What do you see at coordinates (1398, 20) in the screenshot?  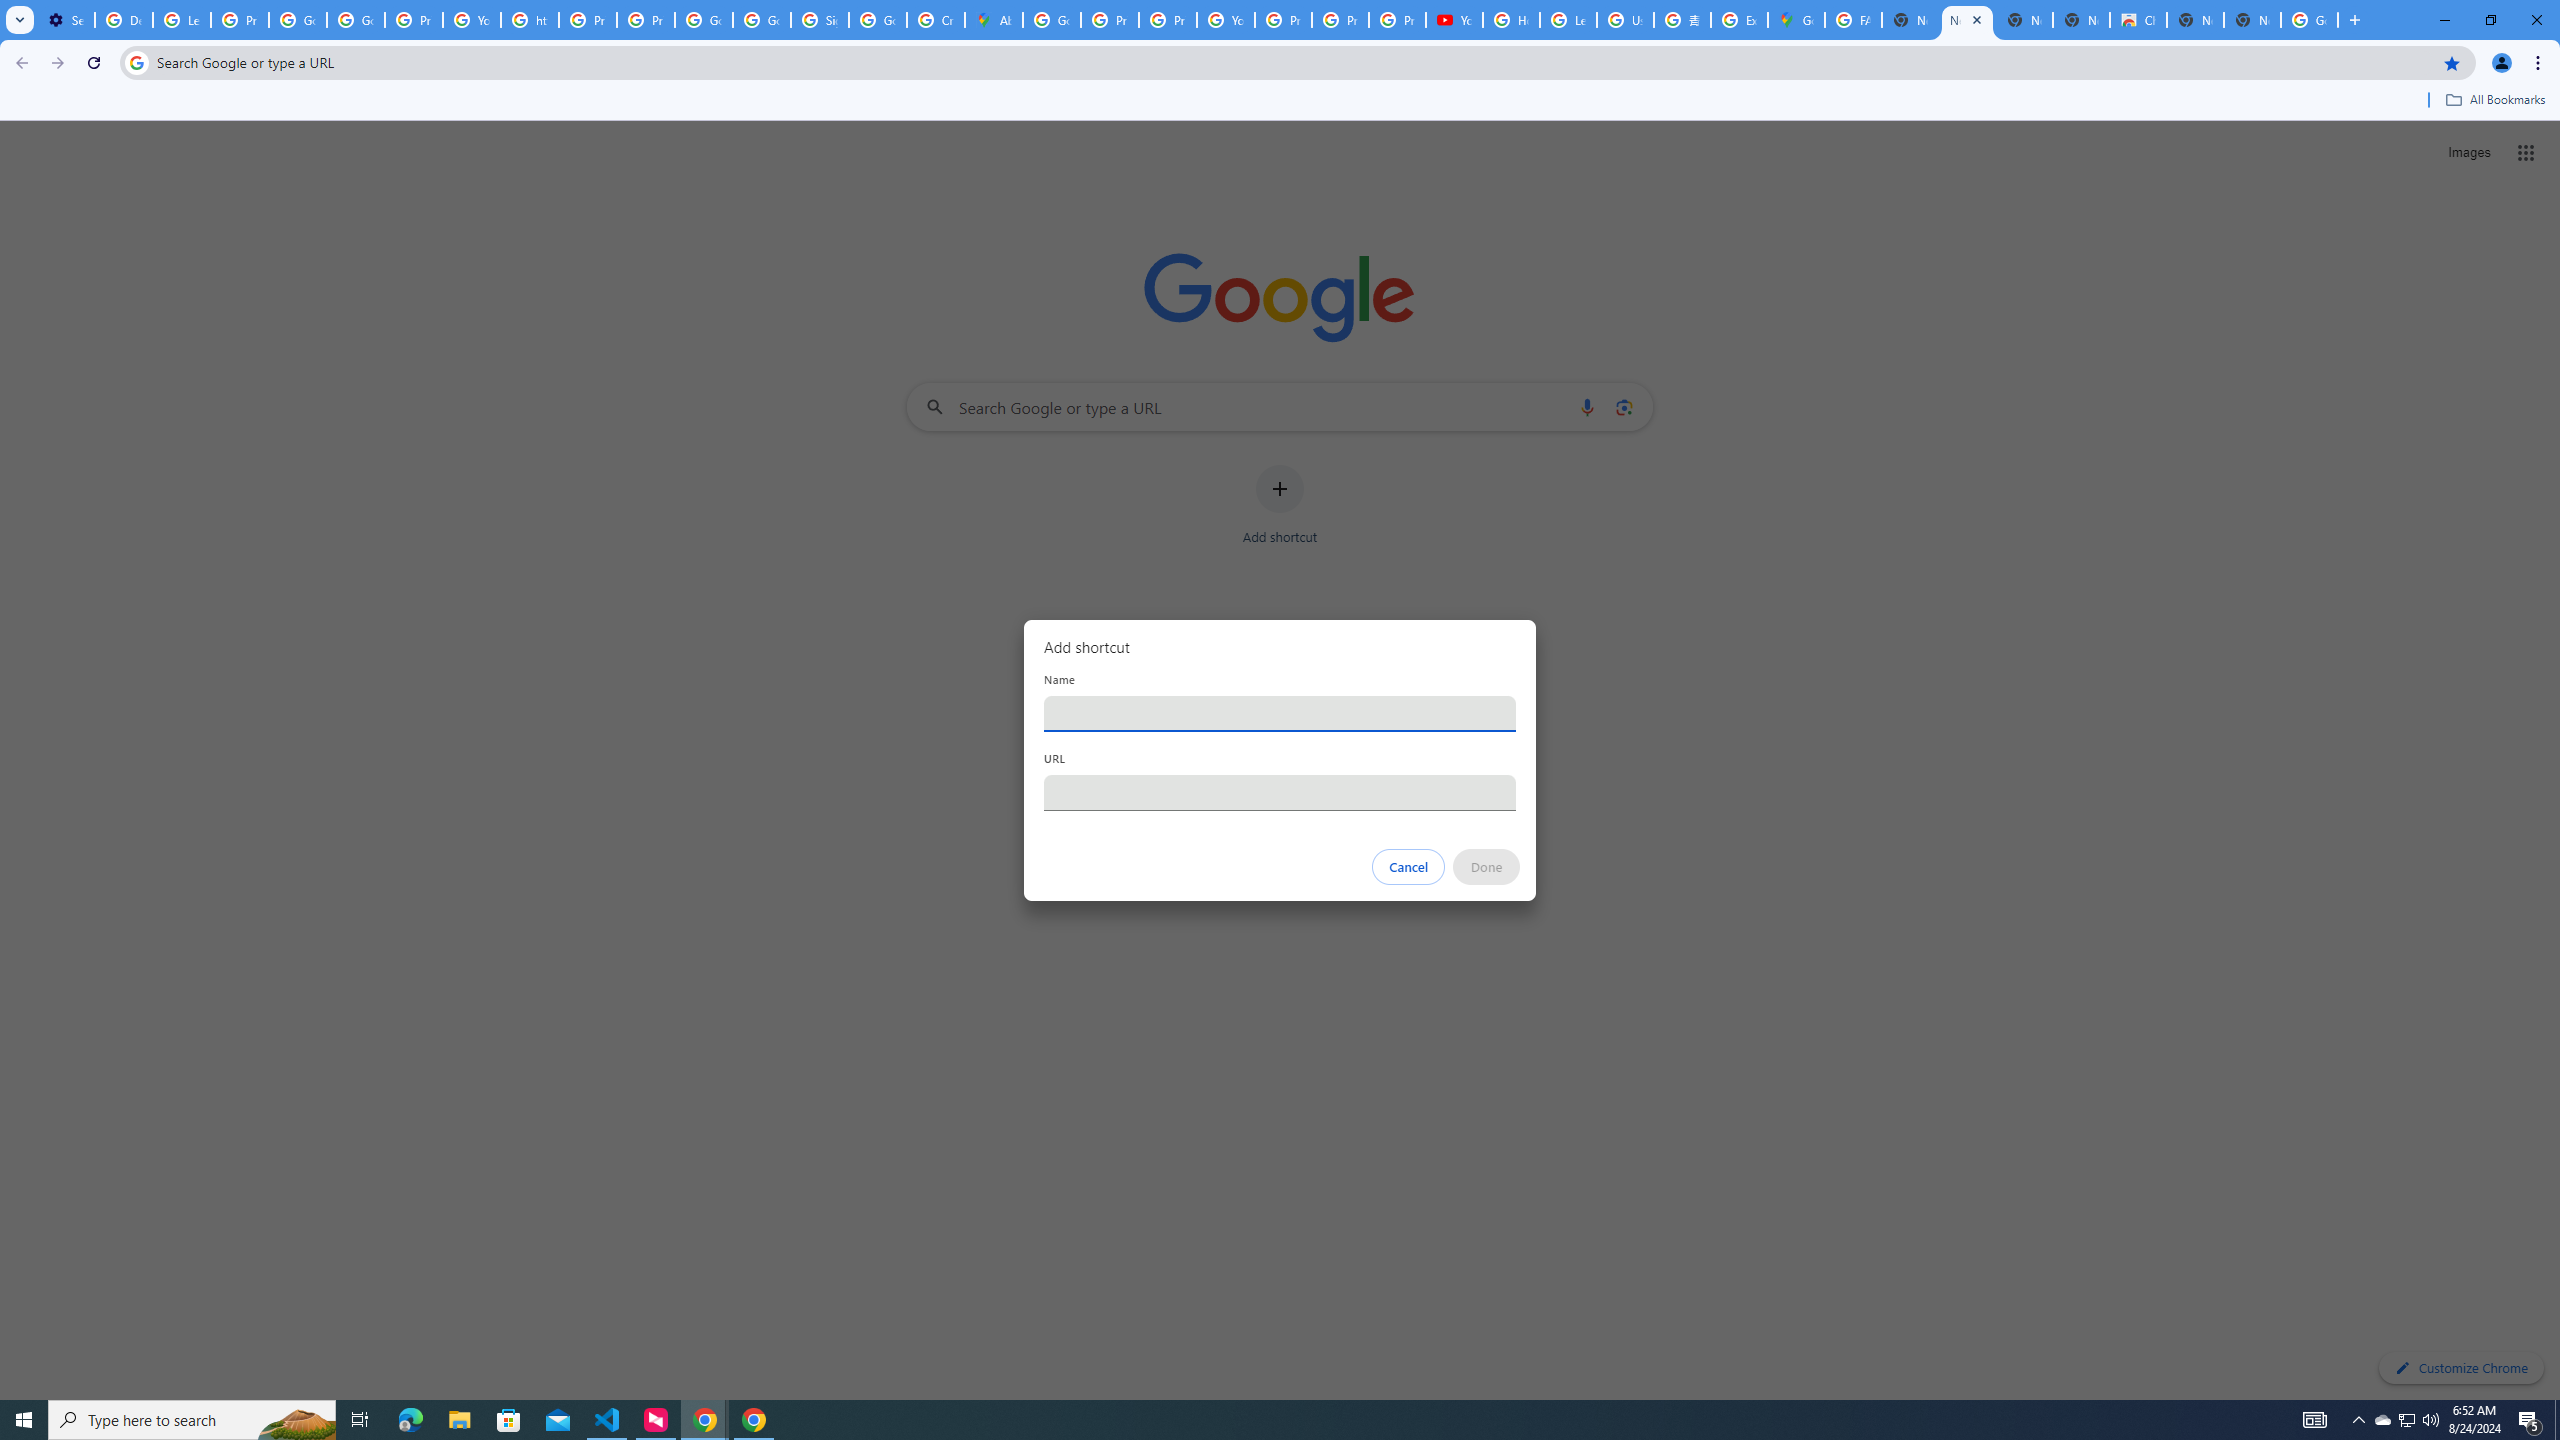 I see `Privacy Checkup` at bounding box center [1398, 20].